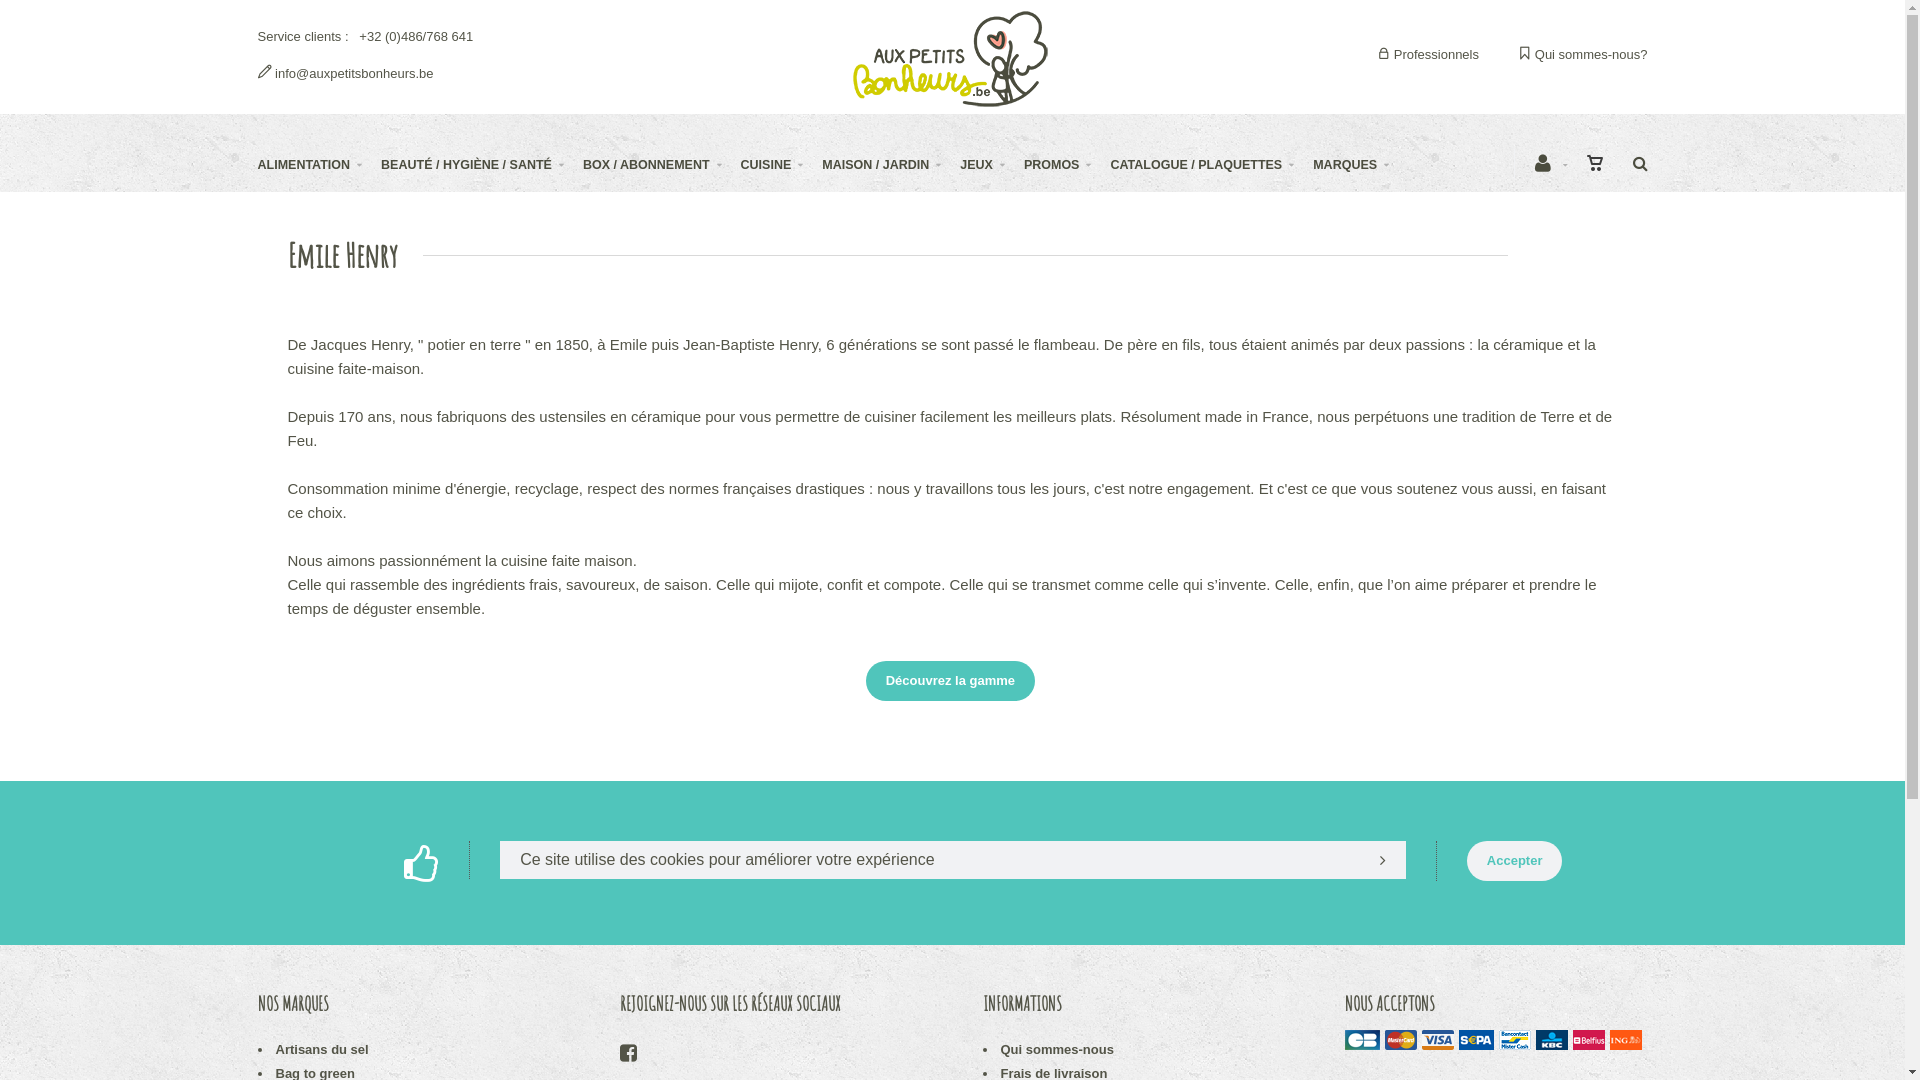 The image size is (1920, 1080). I want to click on BOX / ABONNEMENT, so click(662, 165).